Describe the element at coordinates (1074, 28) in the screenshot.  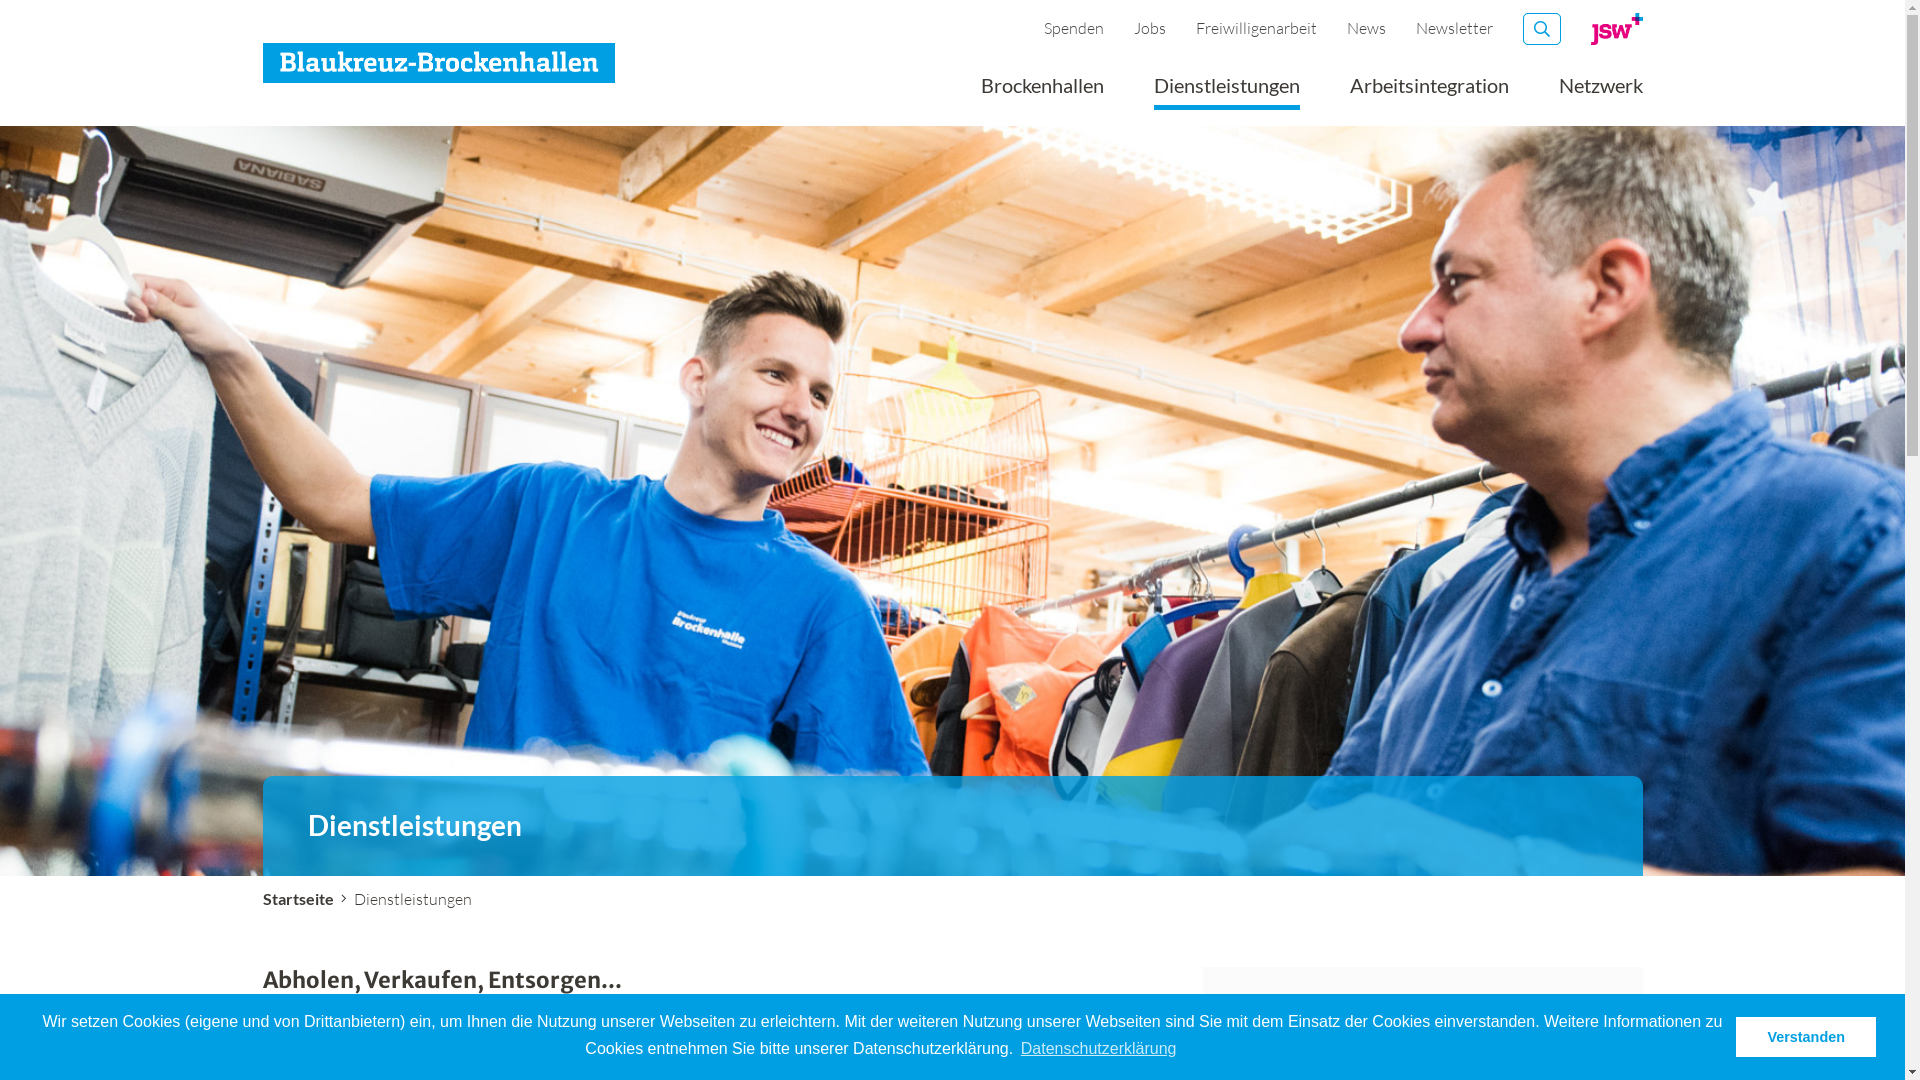
I see `Spenden` at that location.